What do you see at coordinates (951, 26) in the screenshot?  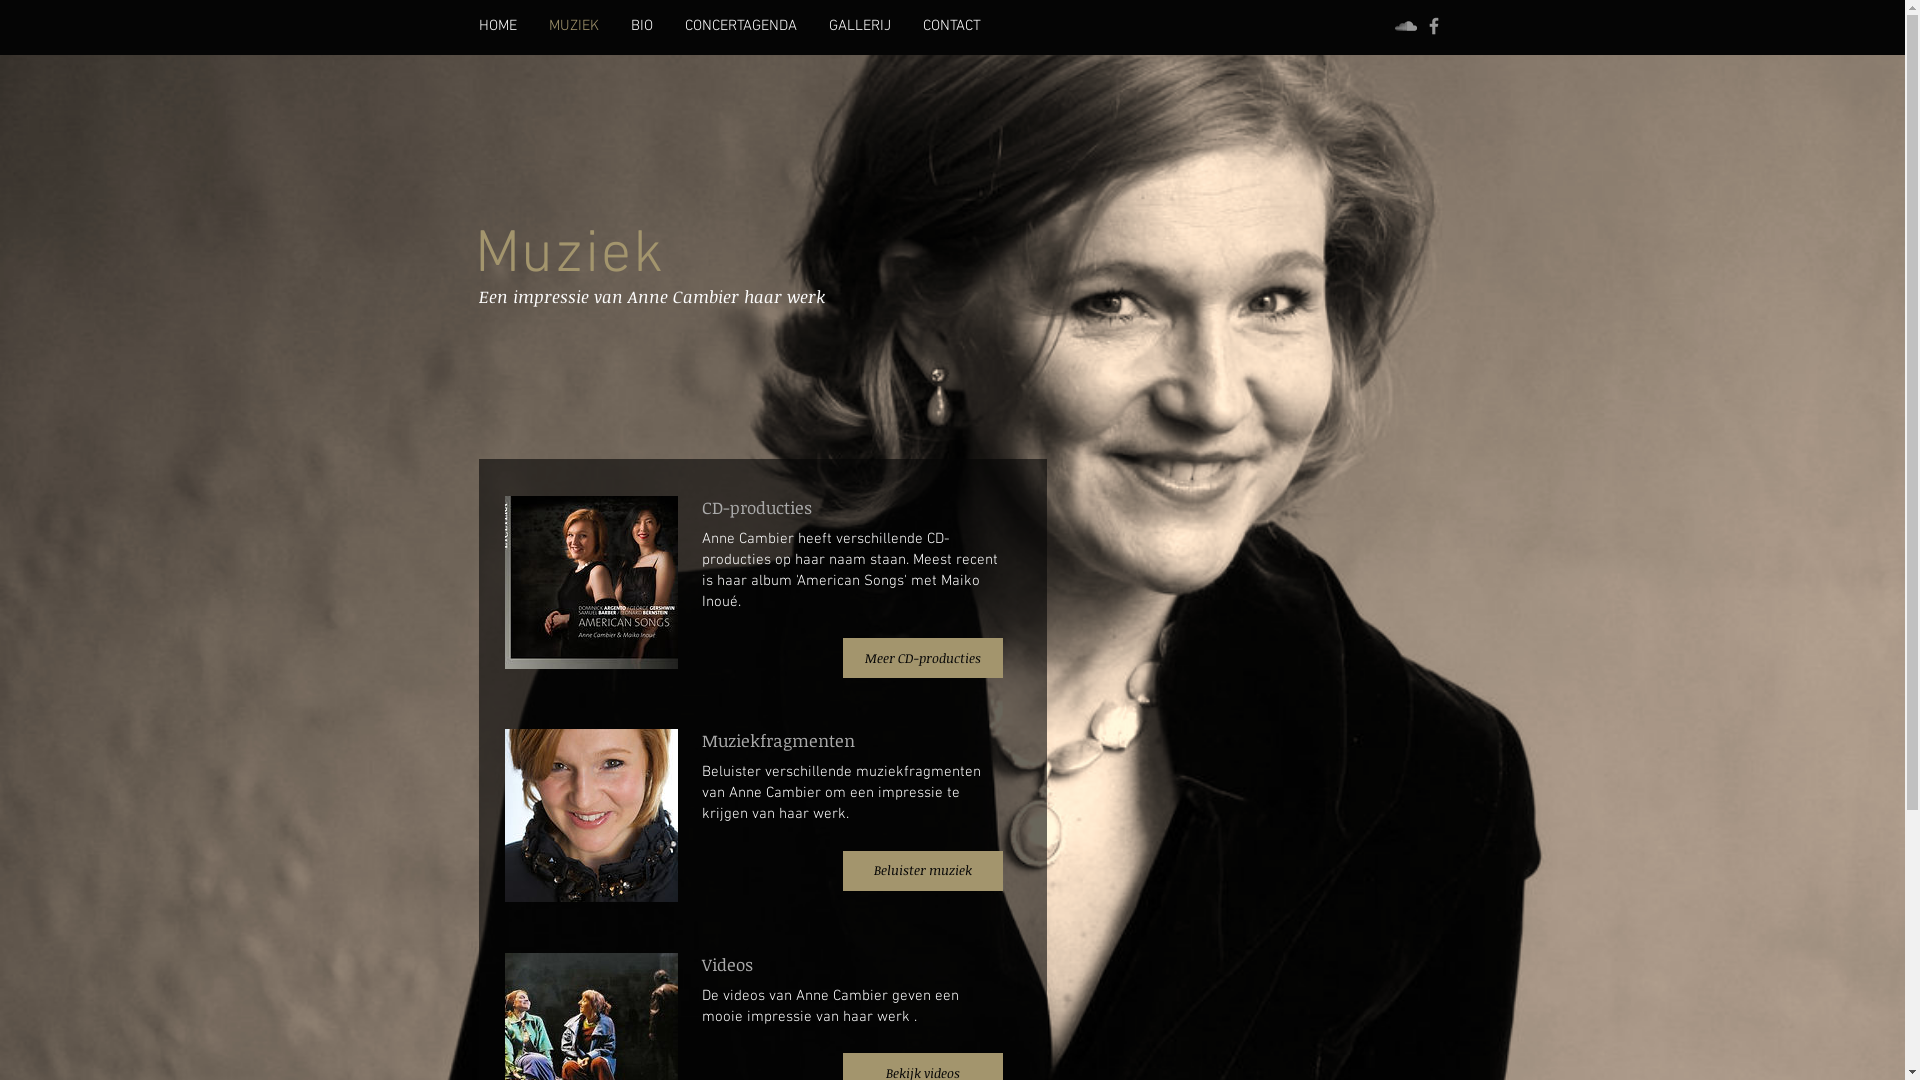 I see `CONTACT` at bounding box center [951, 26].